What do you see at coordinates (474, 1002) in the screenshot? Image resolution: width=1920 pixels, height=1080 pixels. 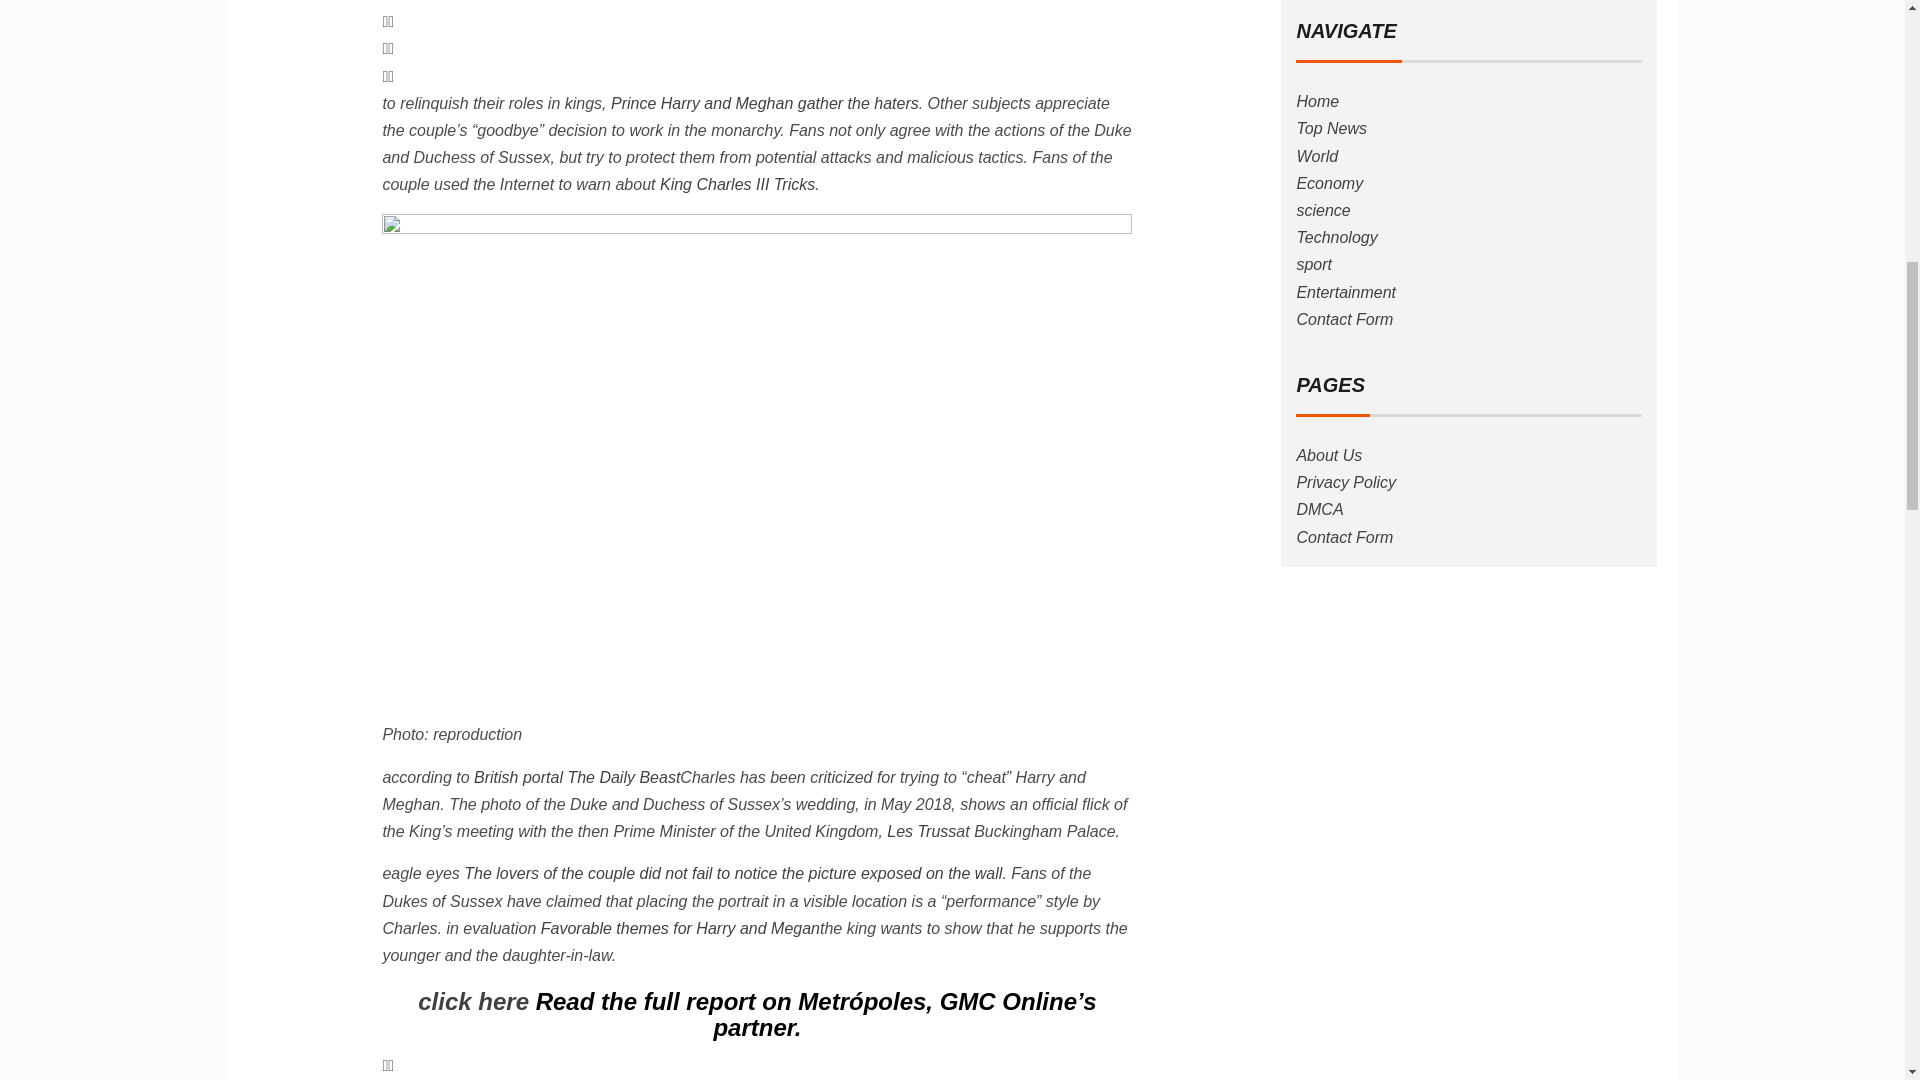 I see `click here` at bounding box center [474, 1002].